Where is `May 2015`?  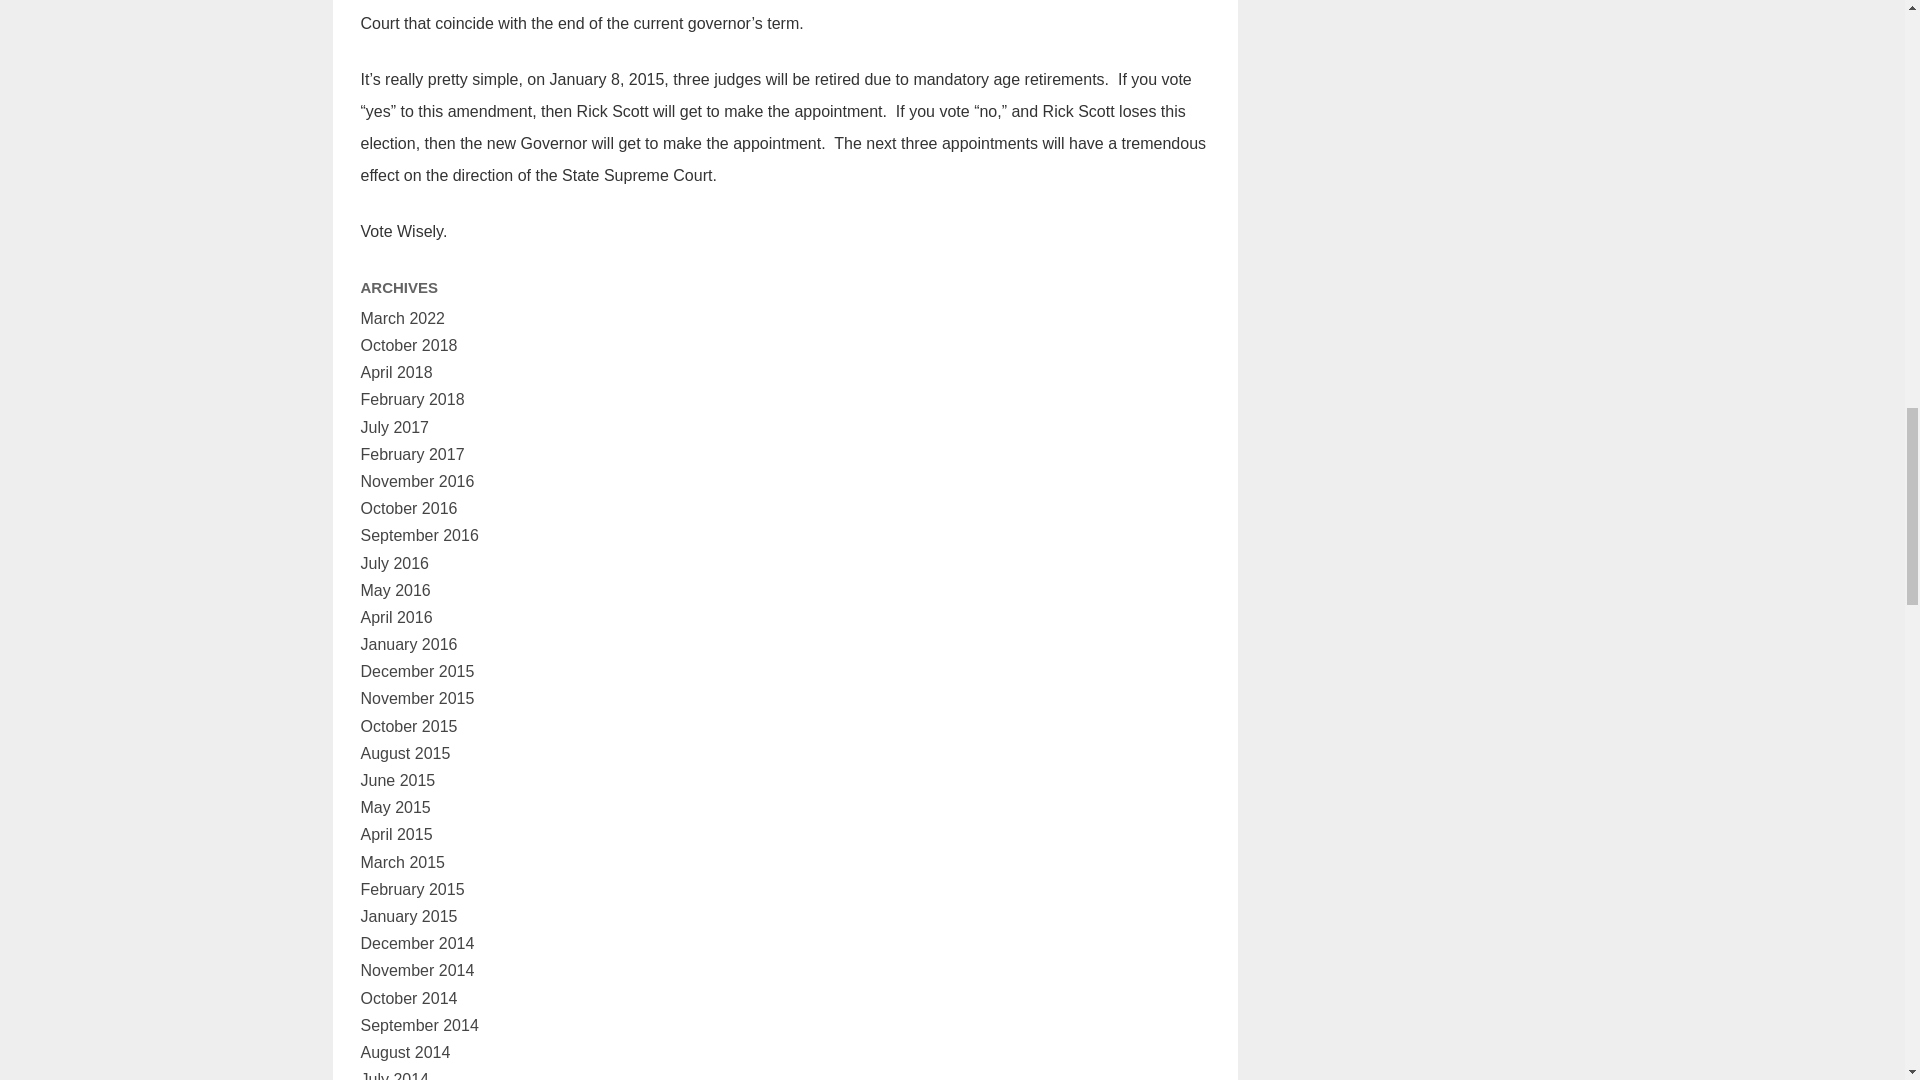 May 2015 is located at coordinates (395, 808).